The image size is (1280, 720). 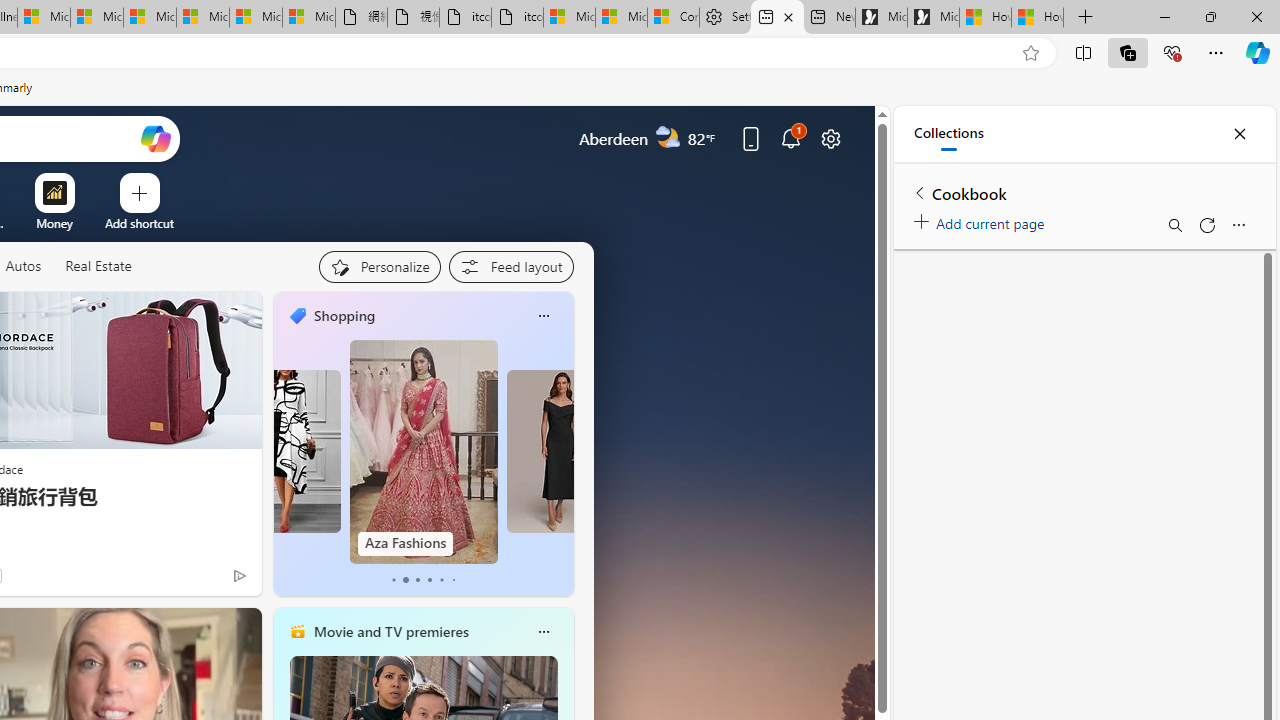 I want to click on tab-2, so click(x=416, y=580).